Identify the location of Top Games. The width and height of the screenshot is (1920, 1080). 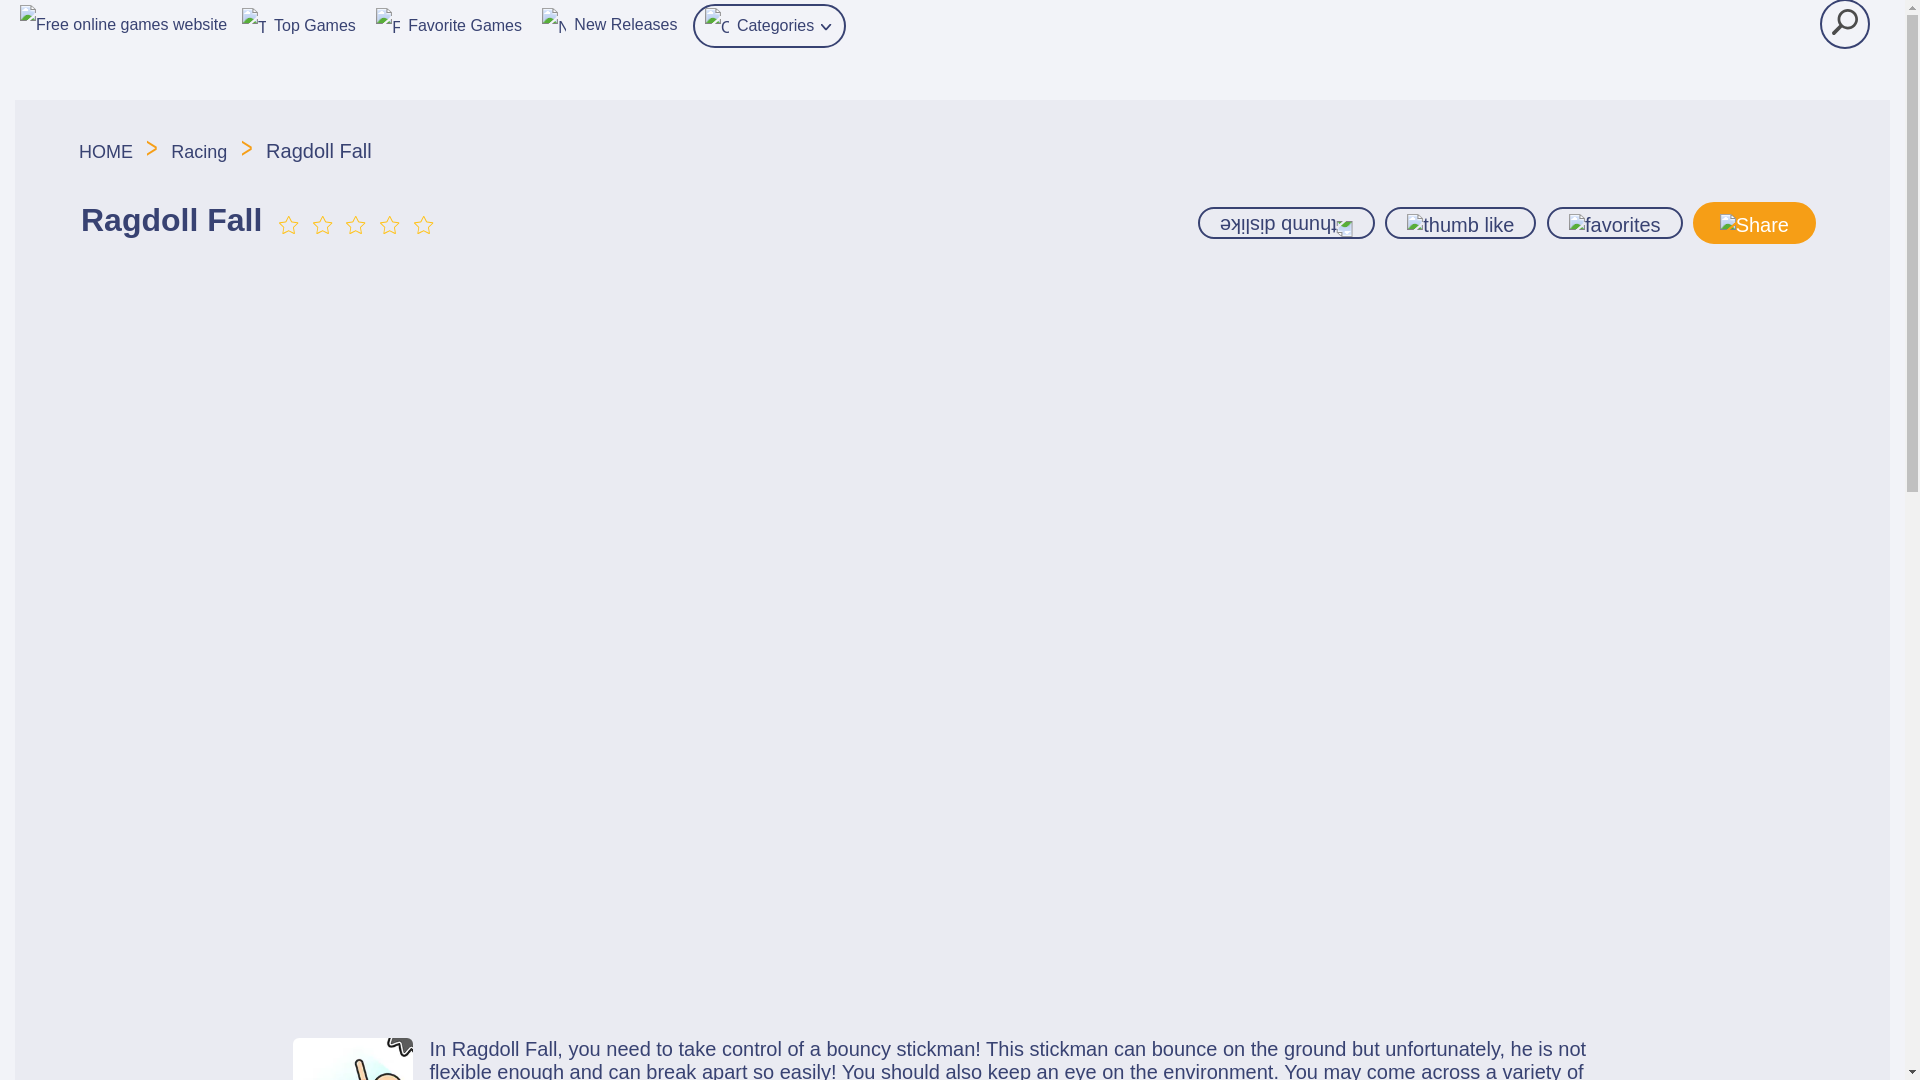
(298, 22).